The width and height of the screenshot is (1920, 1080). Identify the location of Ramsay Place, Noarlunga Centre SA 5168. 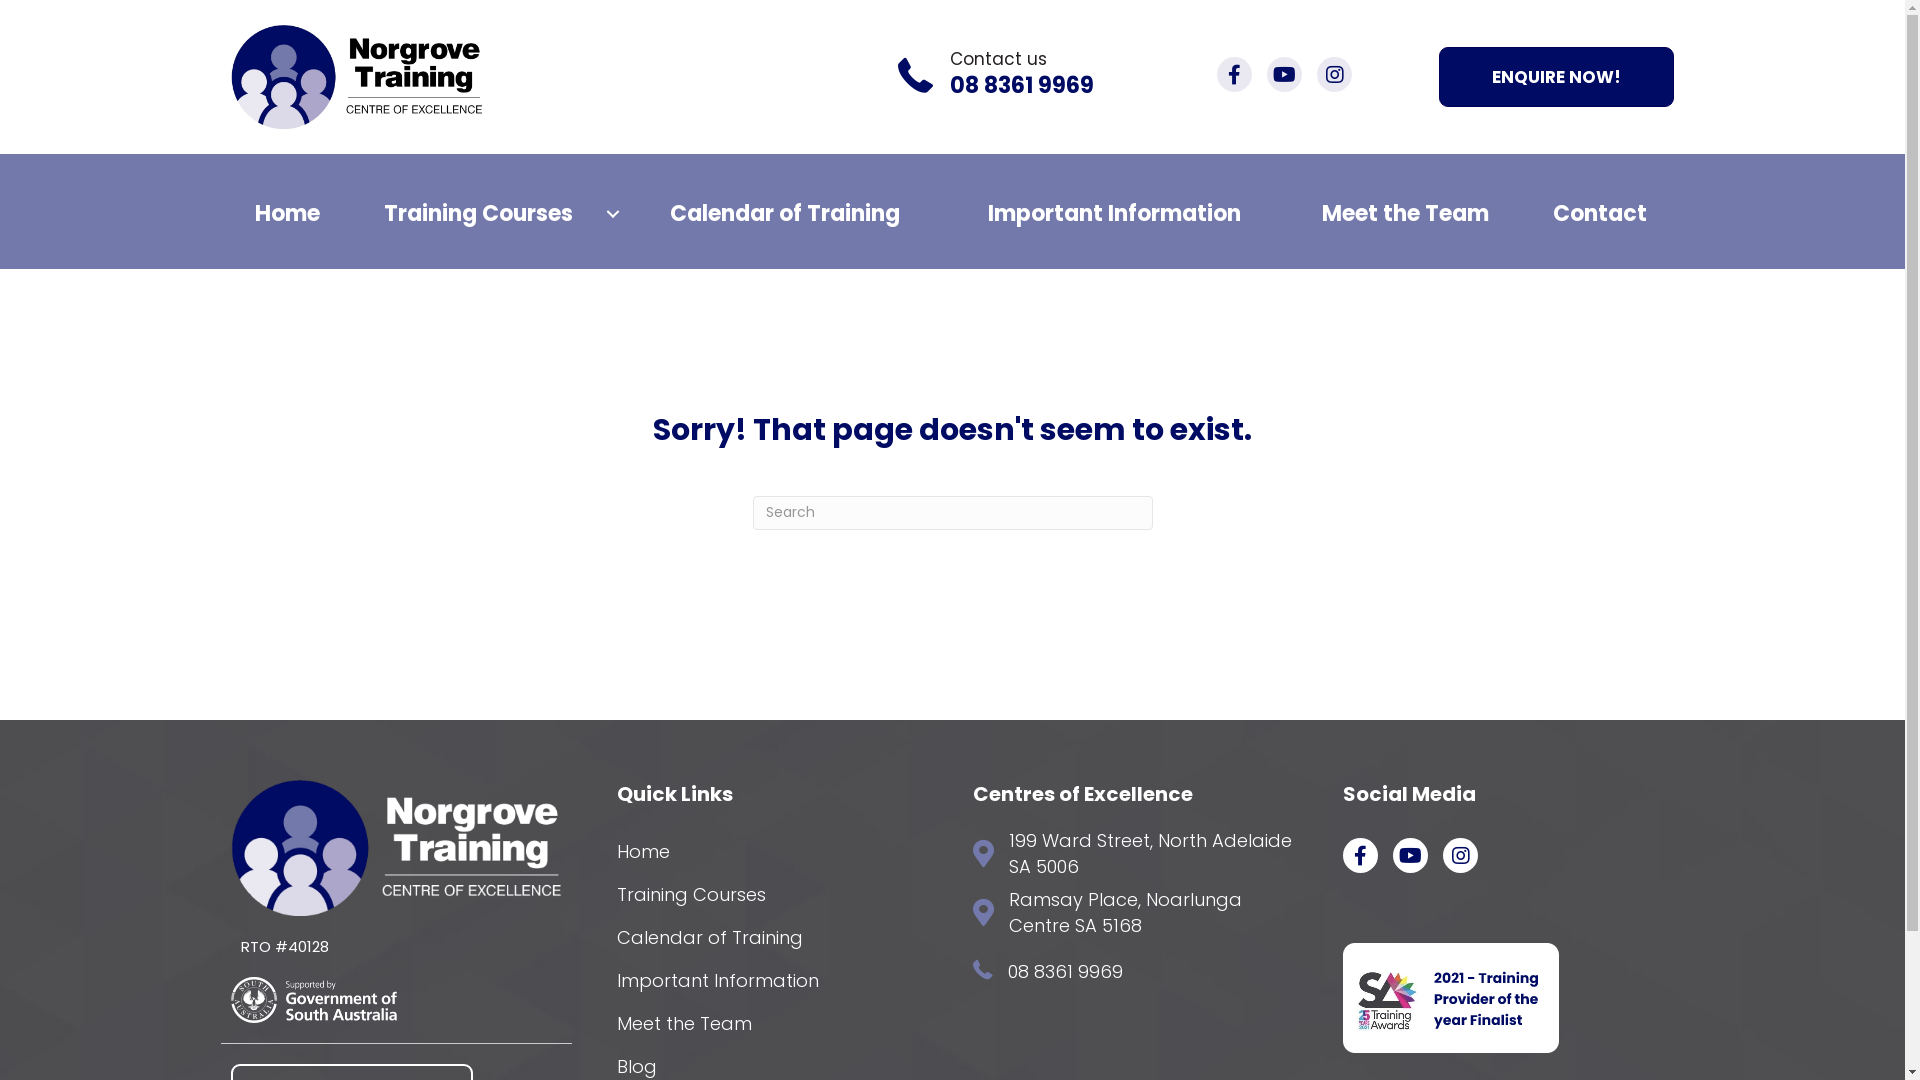
(1156, 913).